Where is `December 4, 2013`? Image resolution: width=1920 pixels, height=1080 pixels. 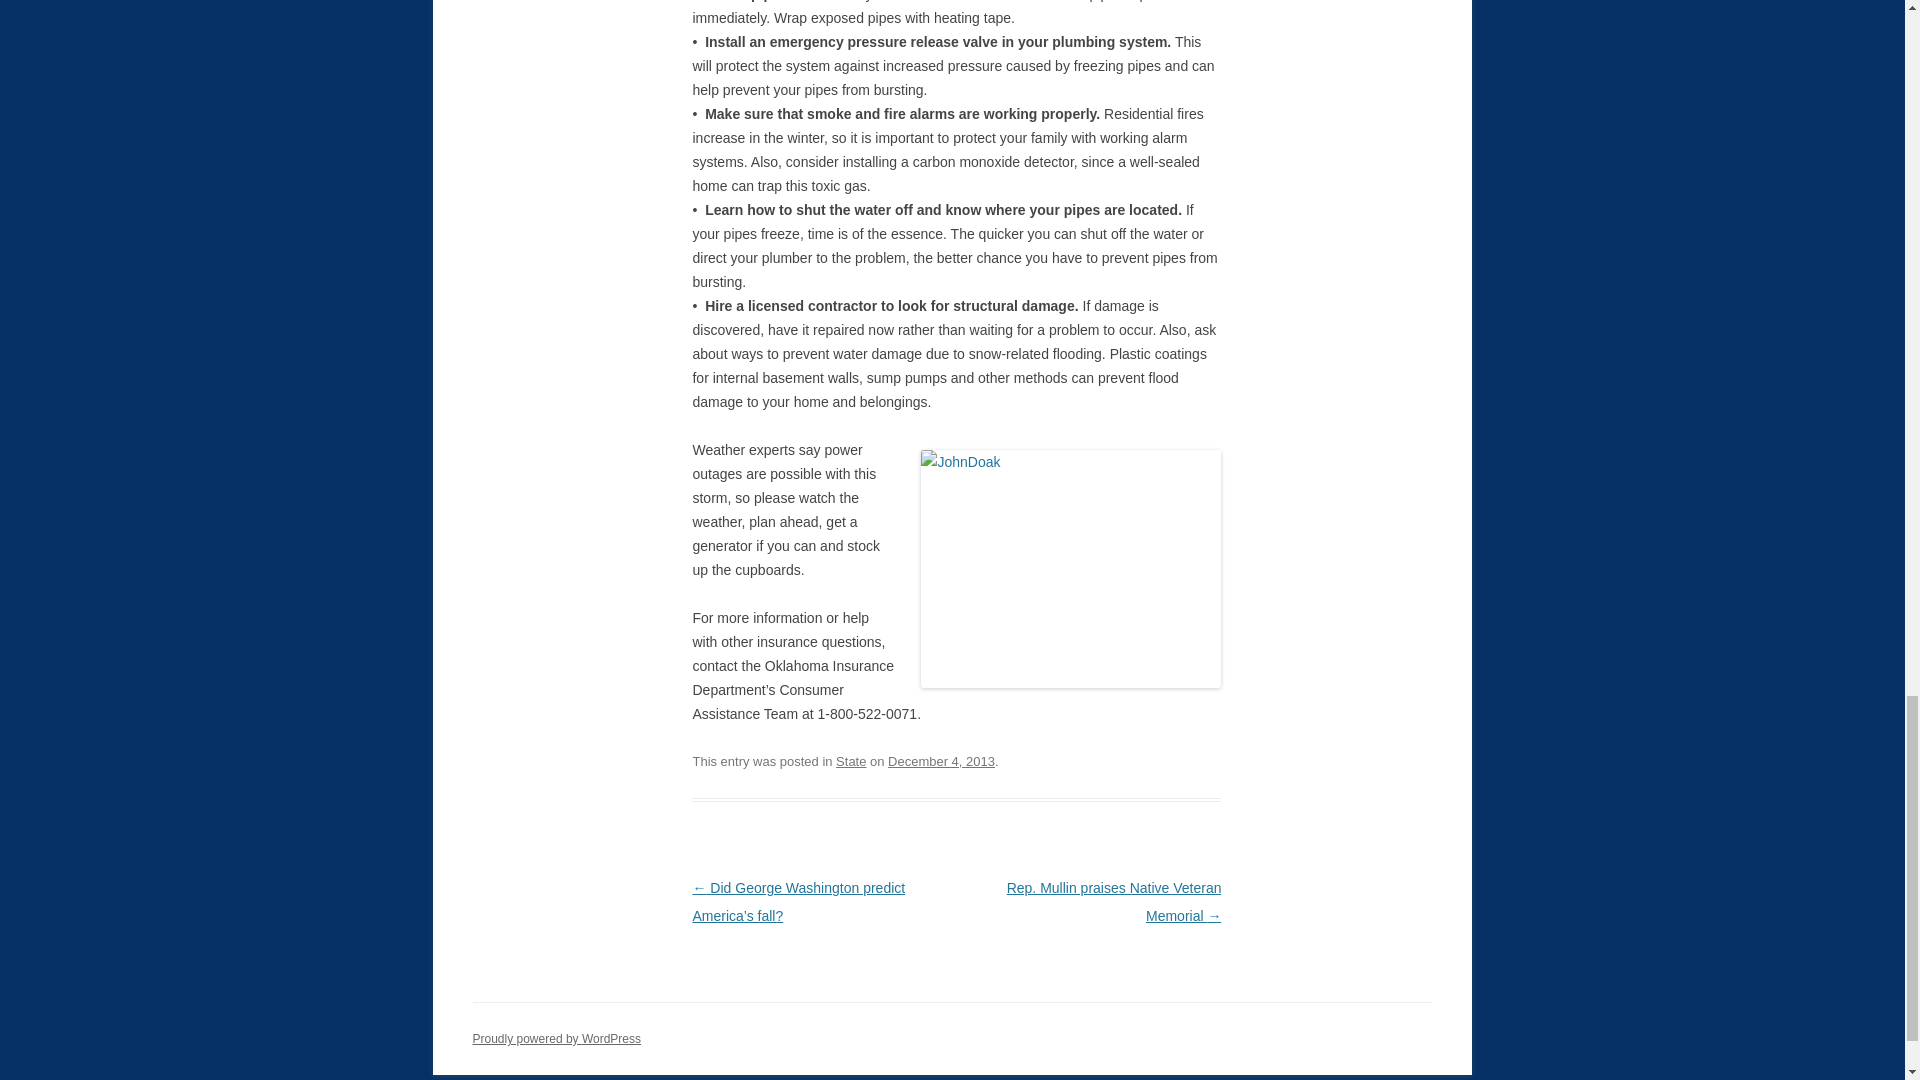 December 4, 2013 is located at coordinates (940, 760).